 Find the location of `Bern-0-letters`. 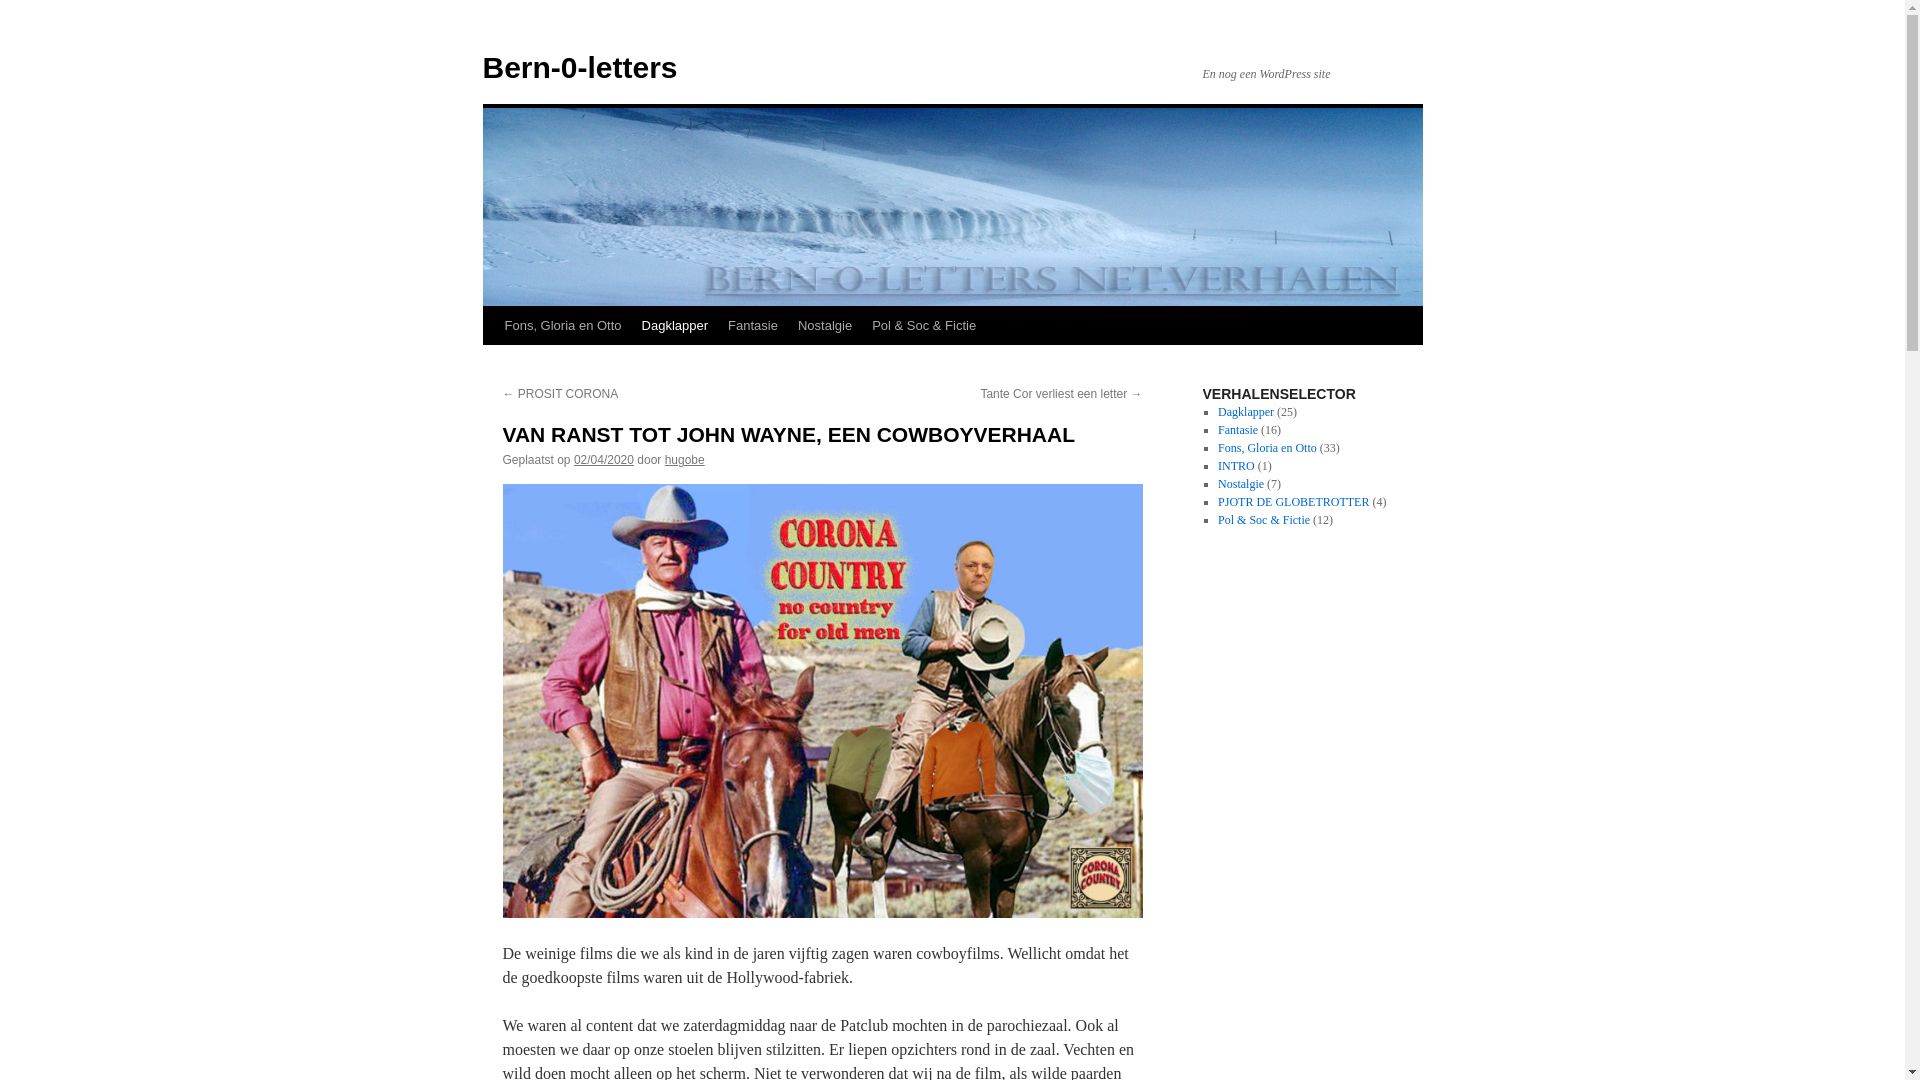

Bern-0-letters is located at coordinates (580, 68).